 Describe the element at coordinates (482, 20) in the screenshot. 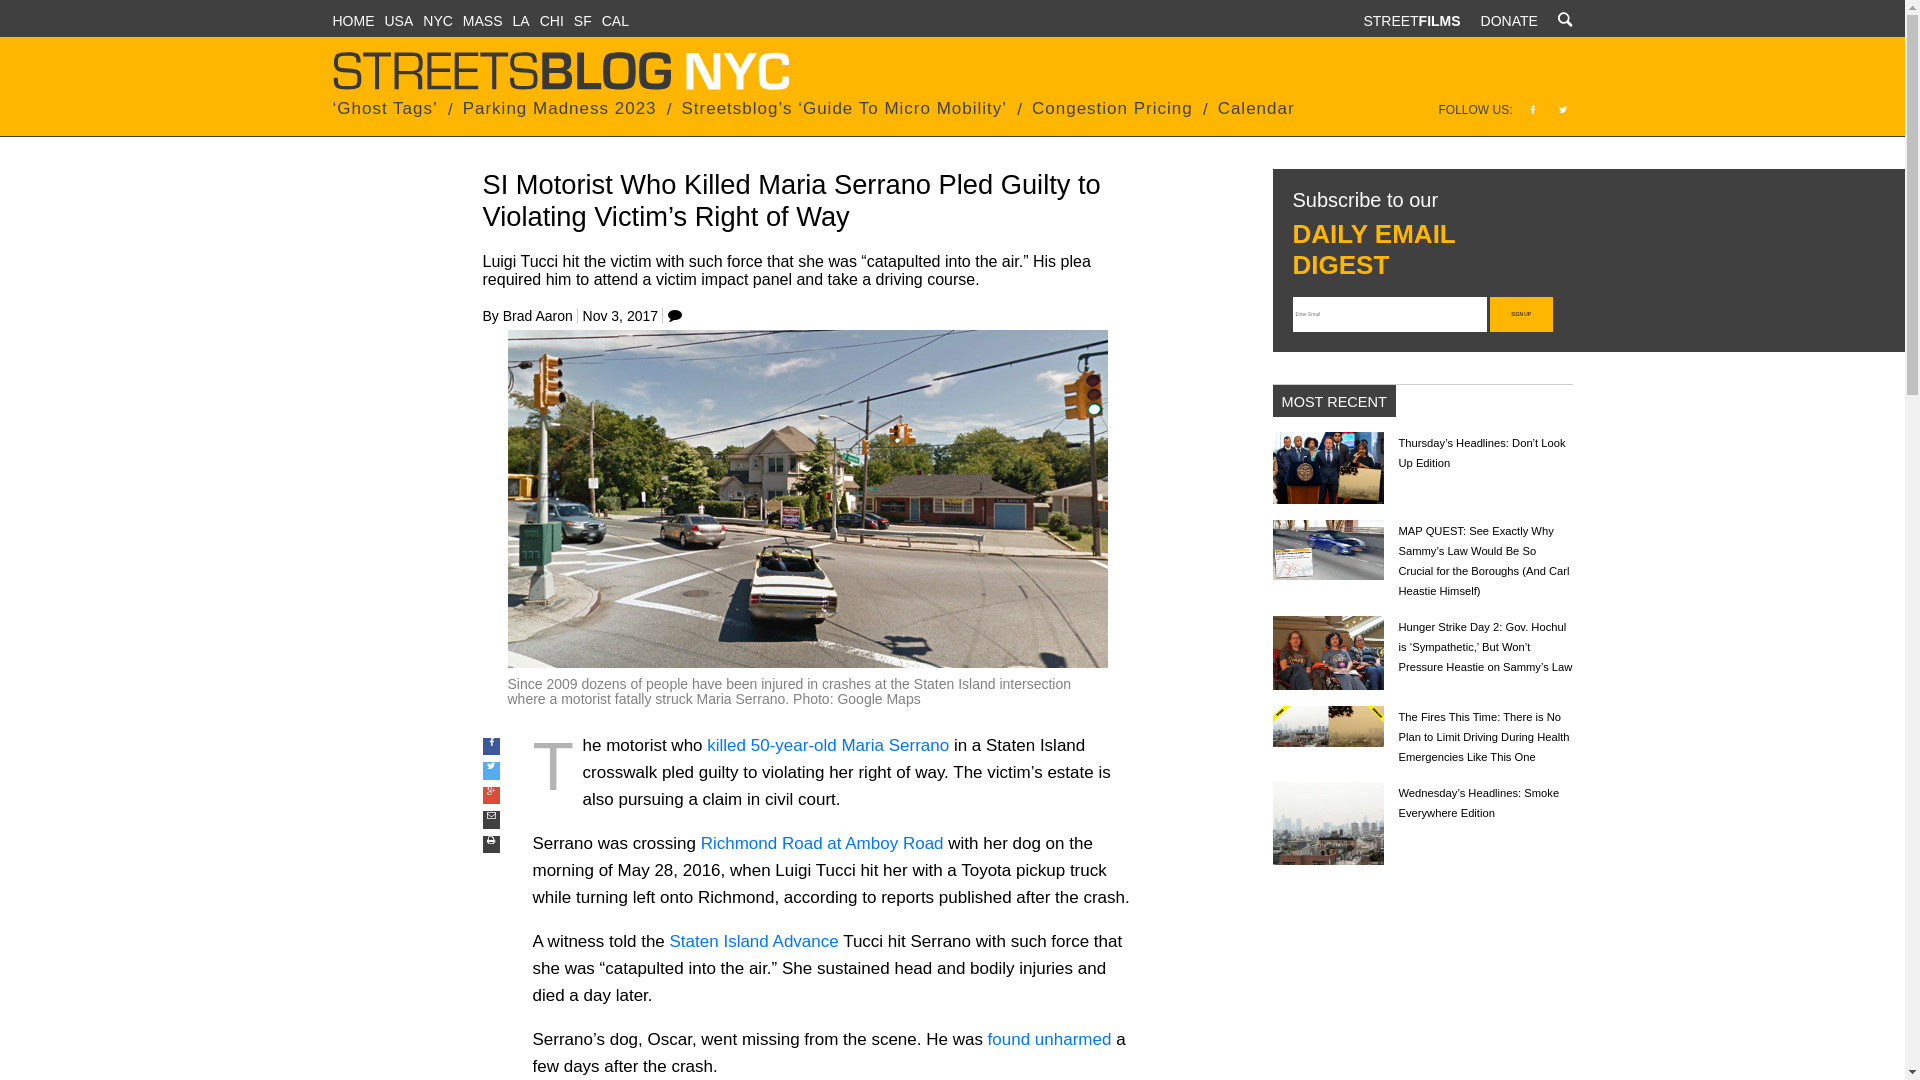

I see `MASS` at that location.